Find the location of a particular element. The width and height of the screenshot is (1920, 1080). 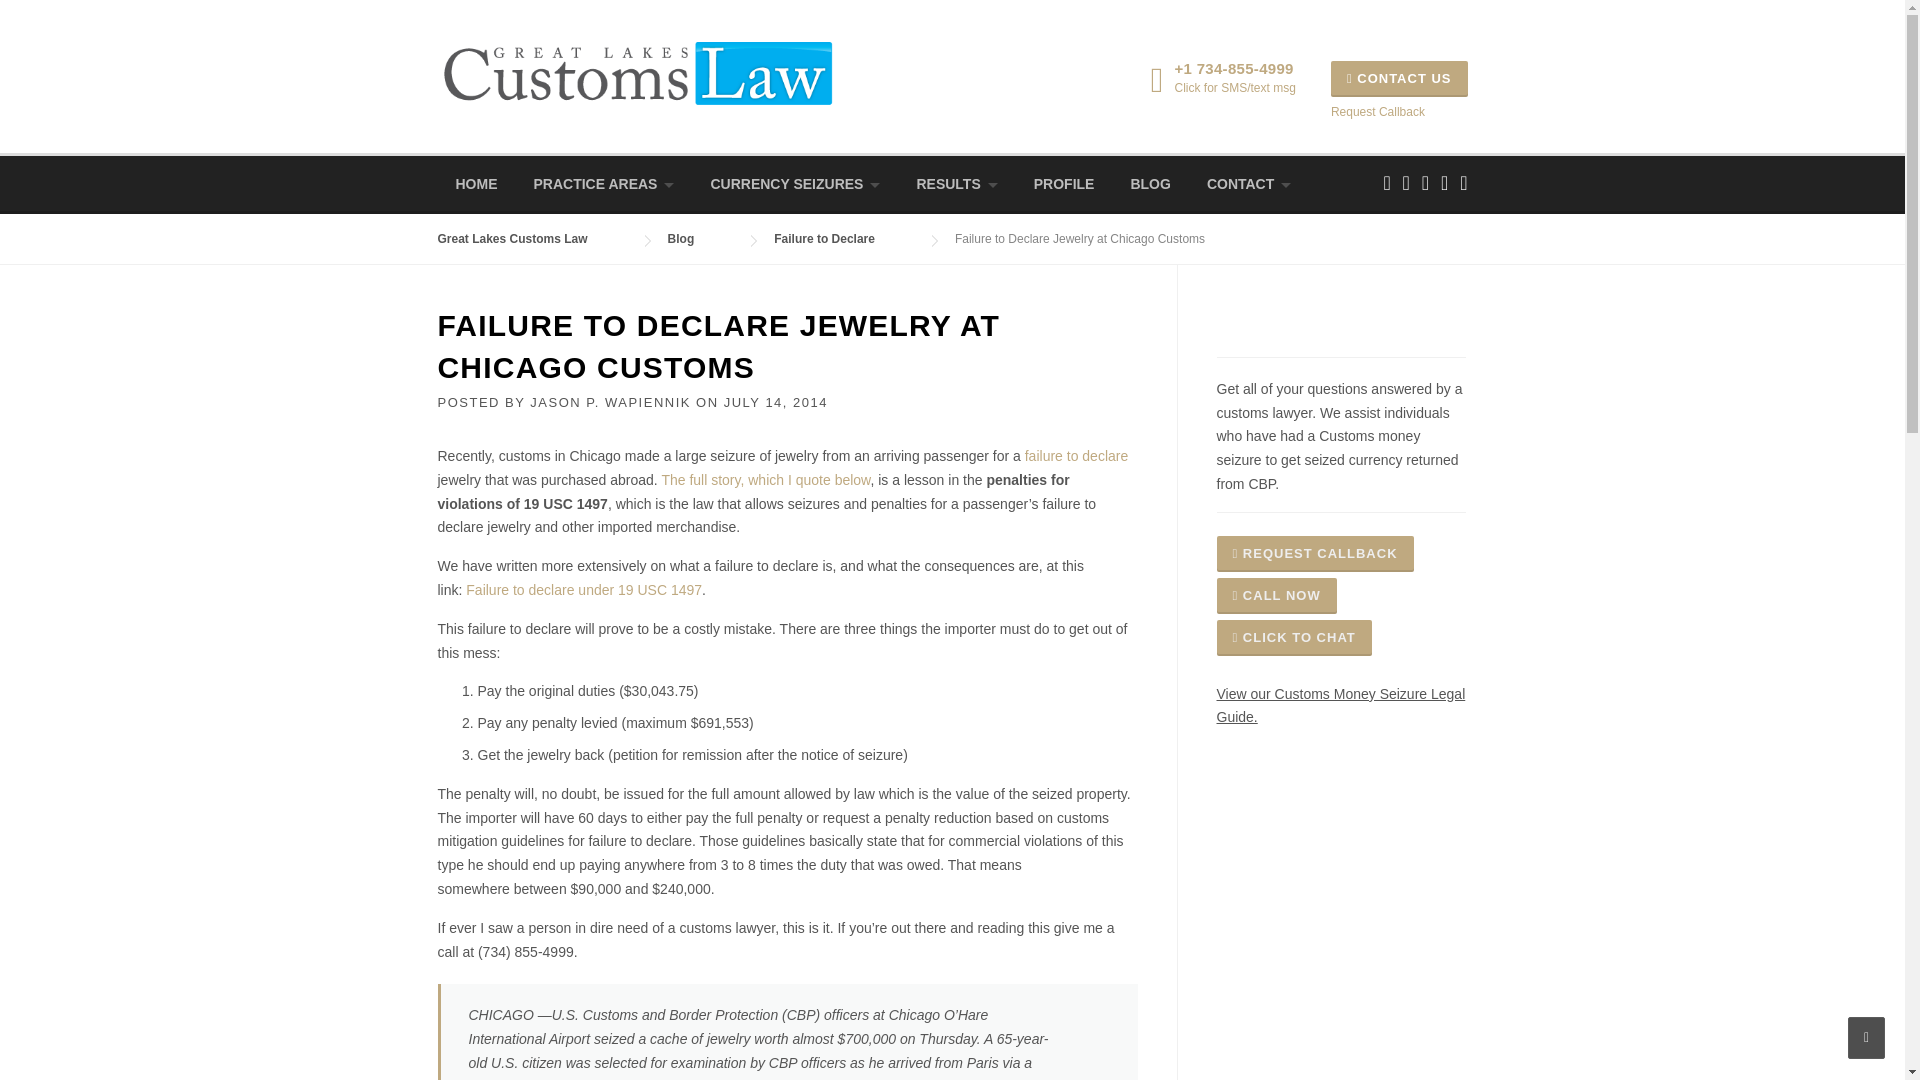

Great Lakes Customs Law is located at coordinates (637, 71).